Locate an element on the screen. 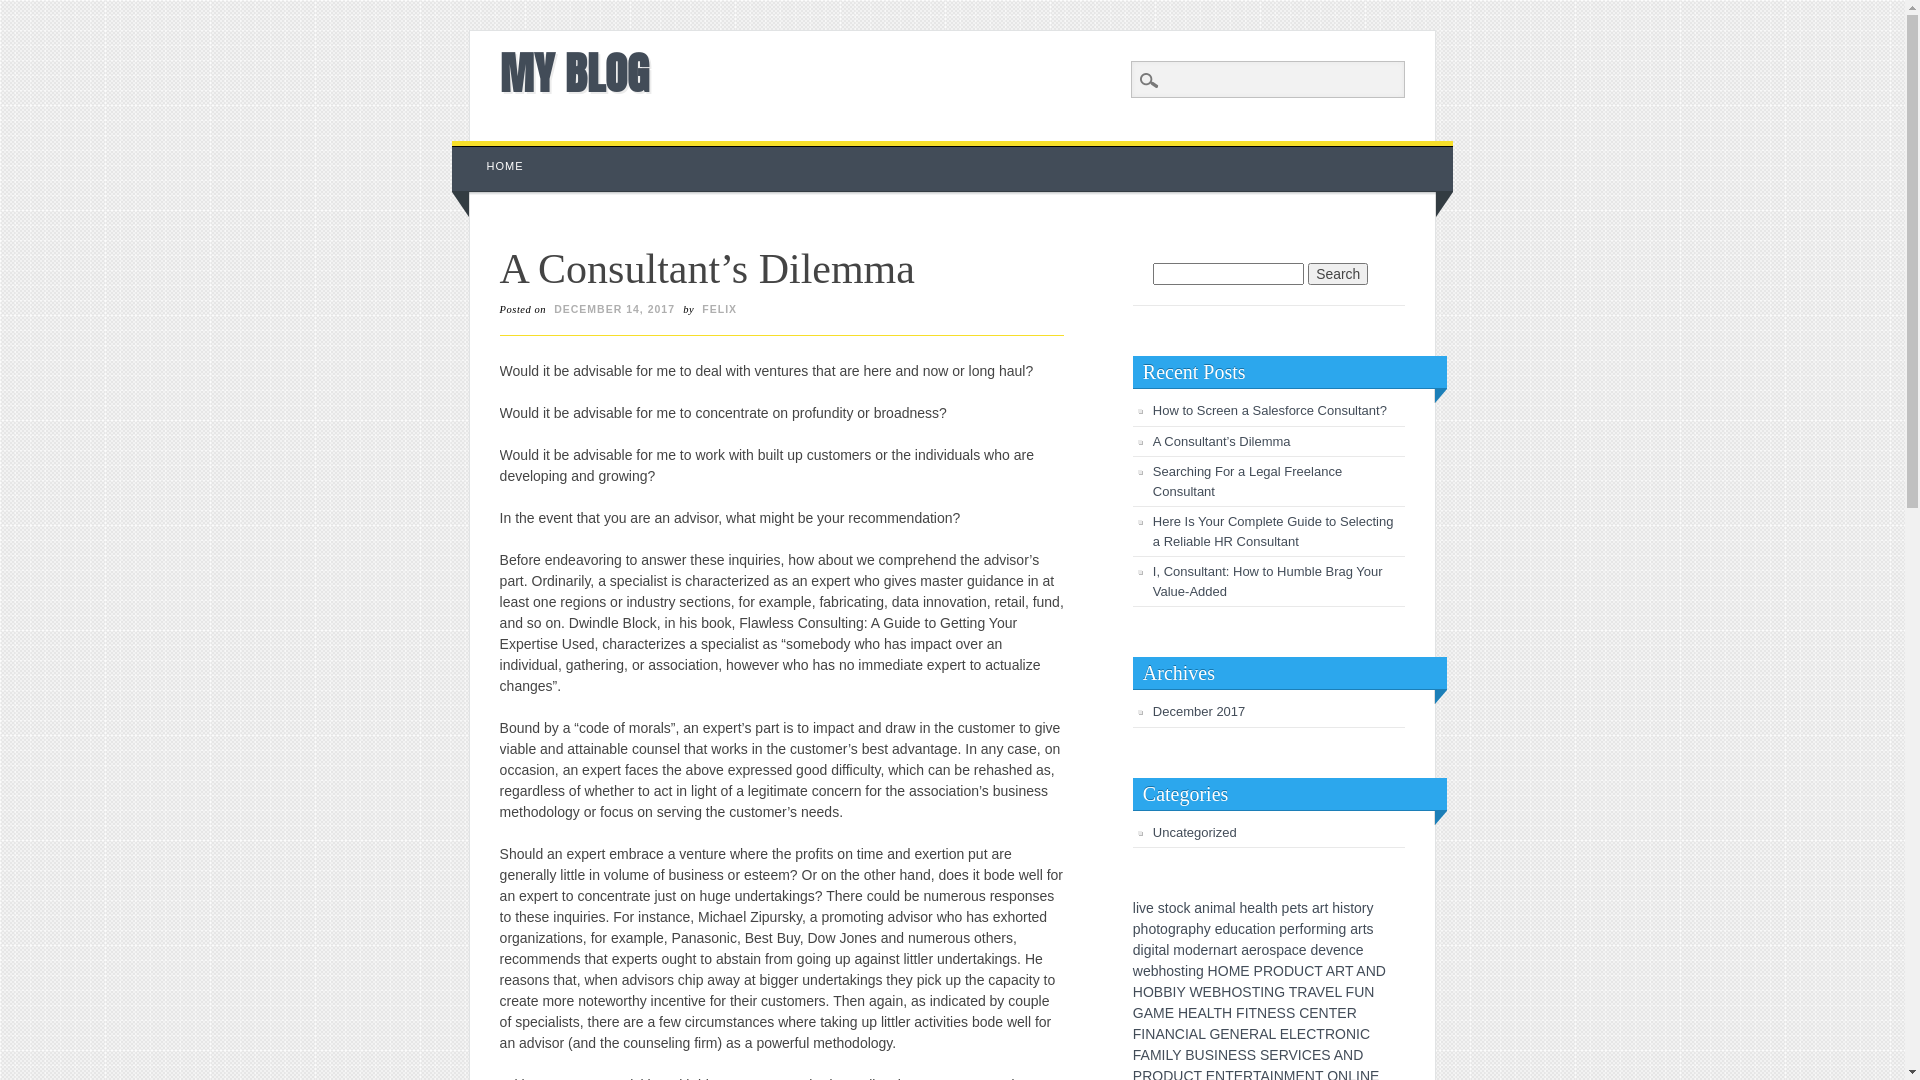  G is located at coordinates (1138, 1013).